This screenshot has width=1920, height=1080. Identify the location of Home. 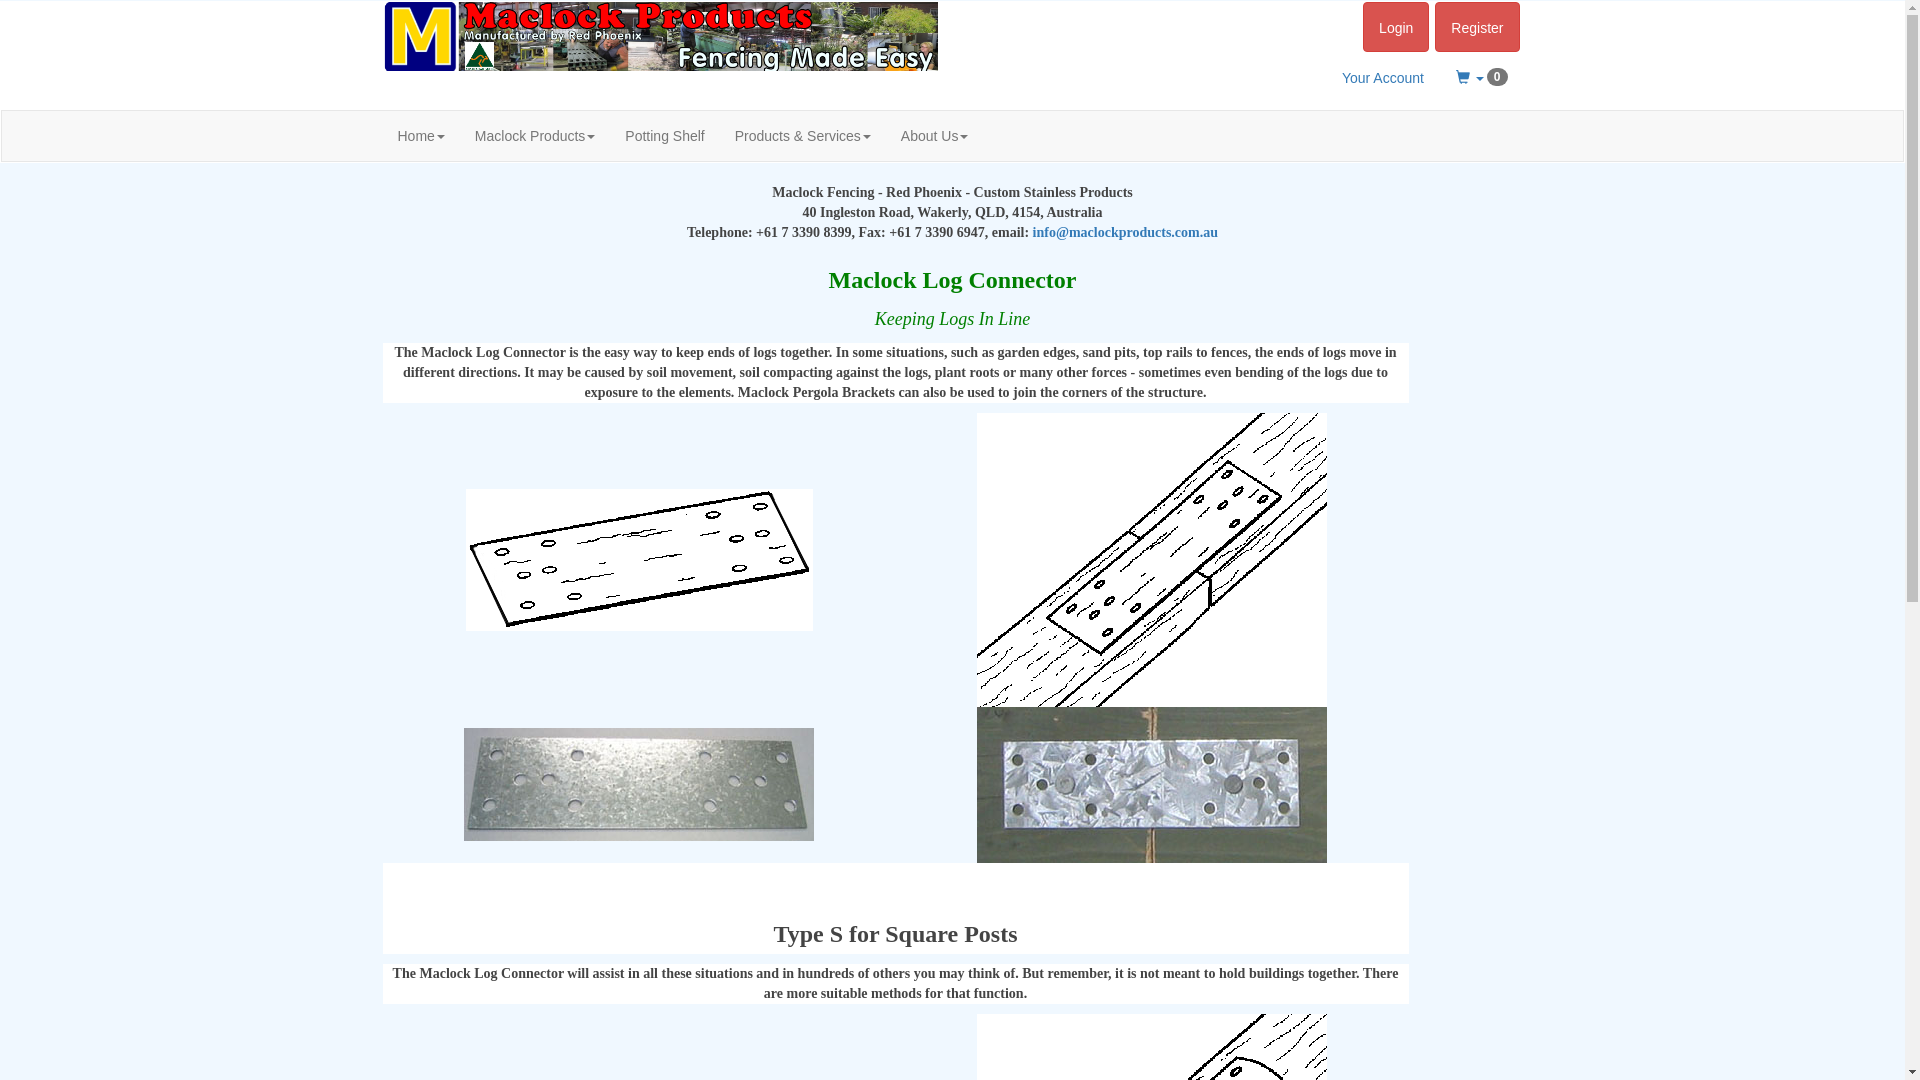
(420, 136).